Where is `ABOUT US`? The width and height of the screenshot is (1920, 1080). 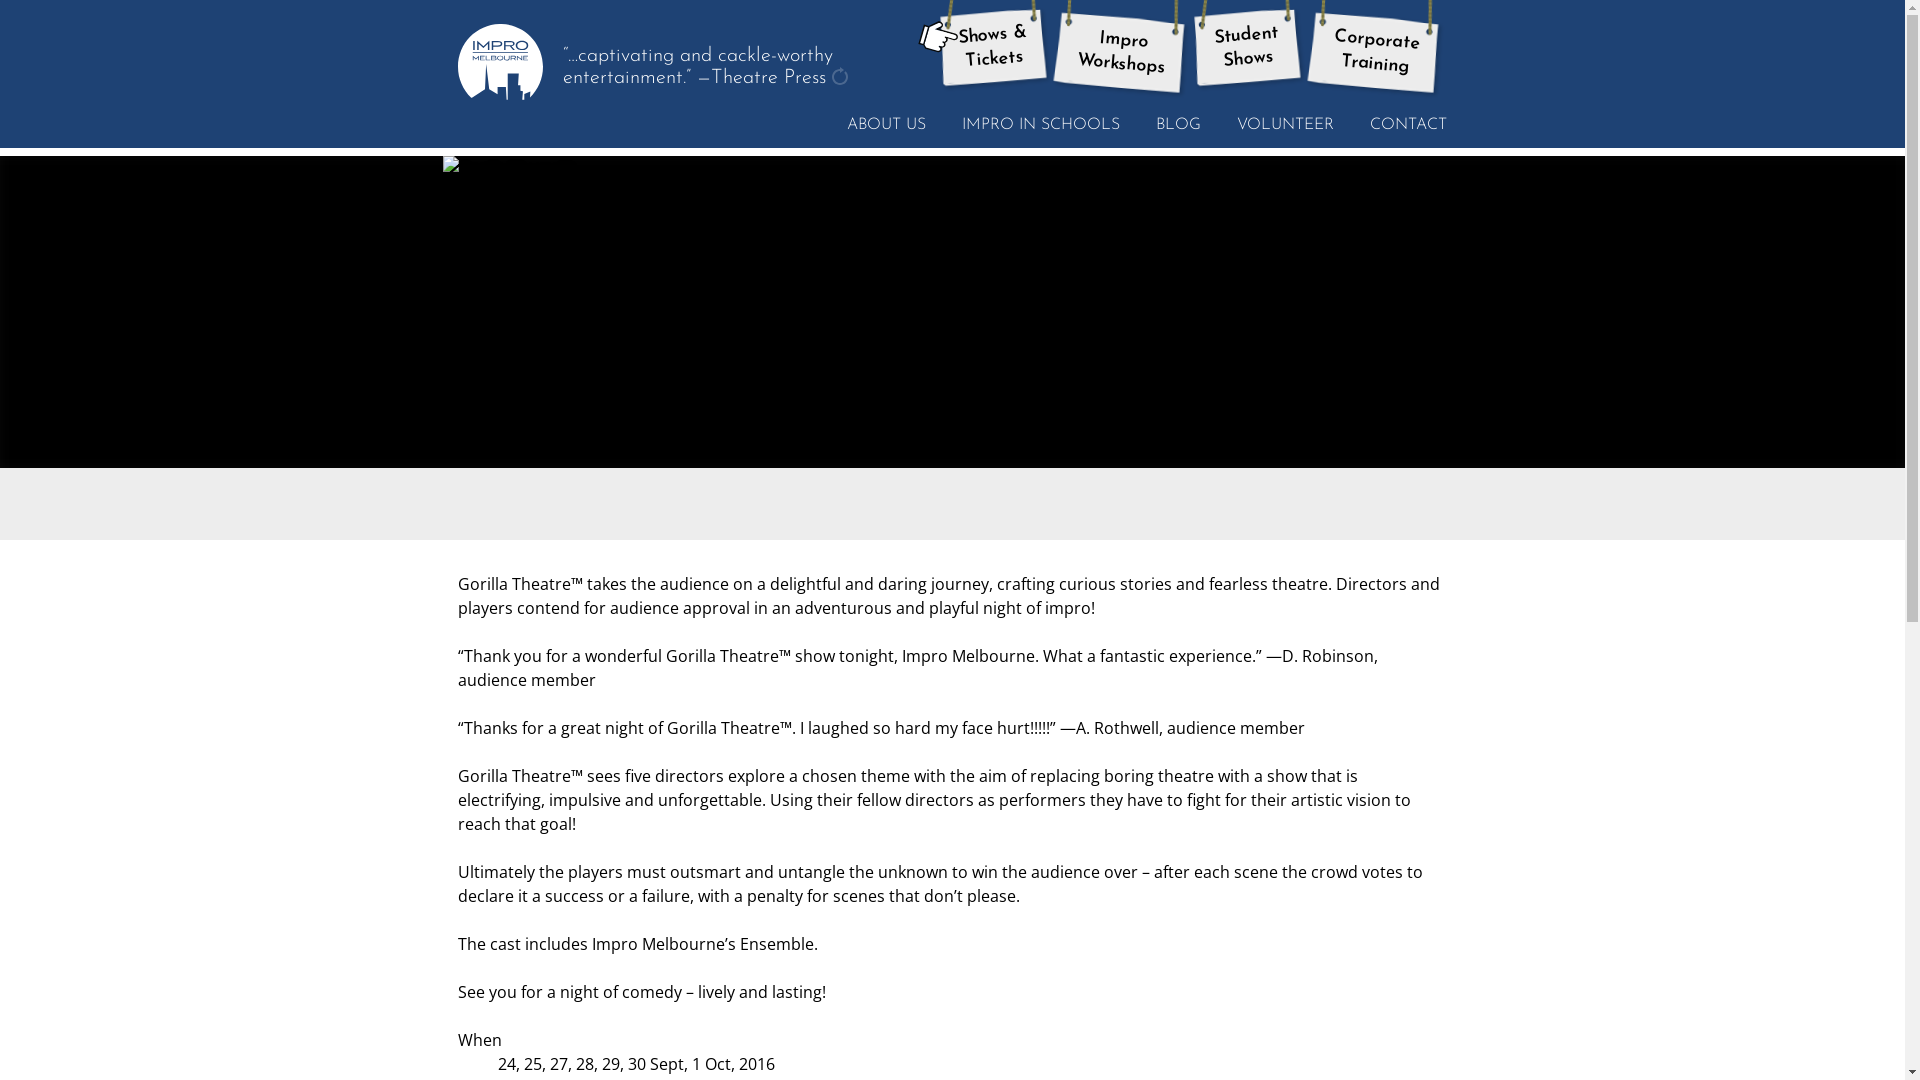 ABOUT US is located at coordinates (886, 124).